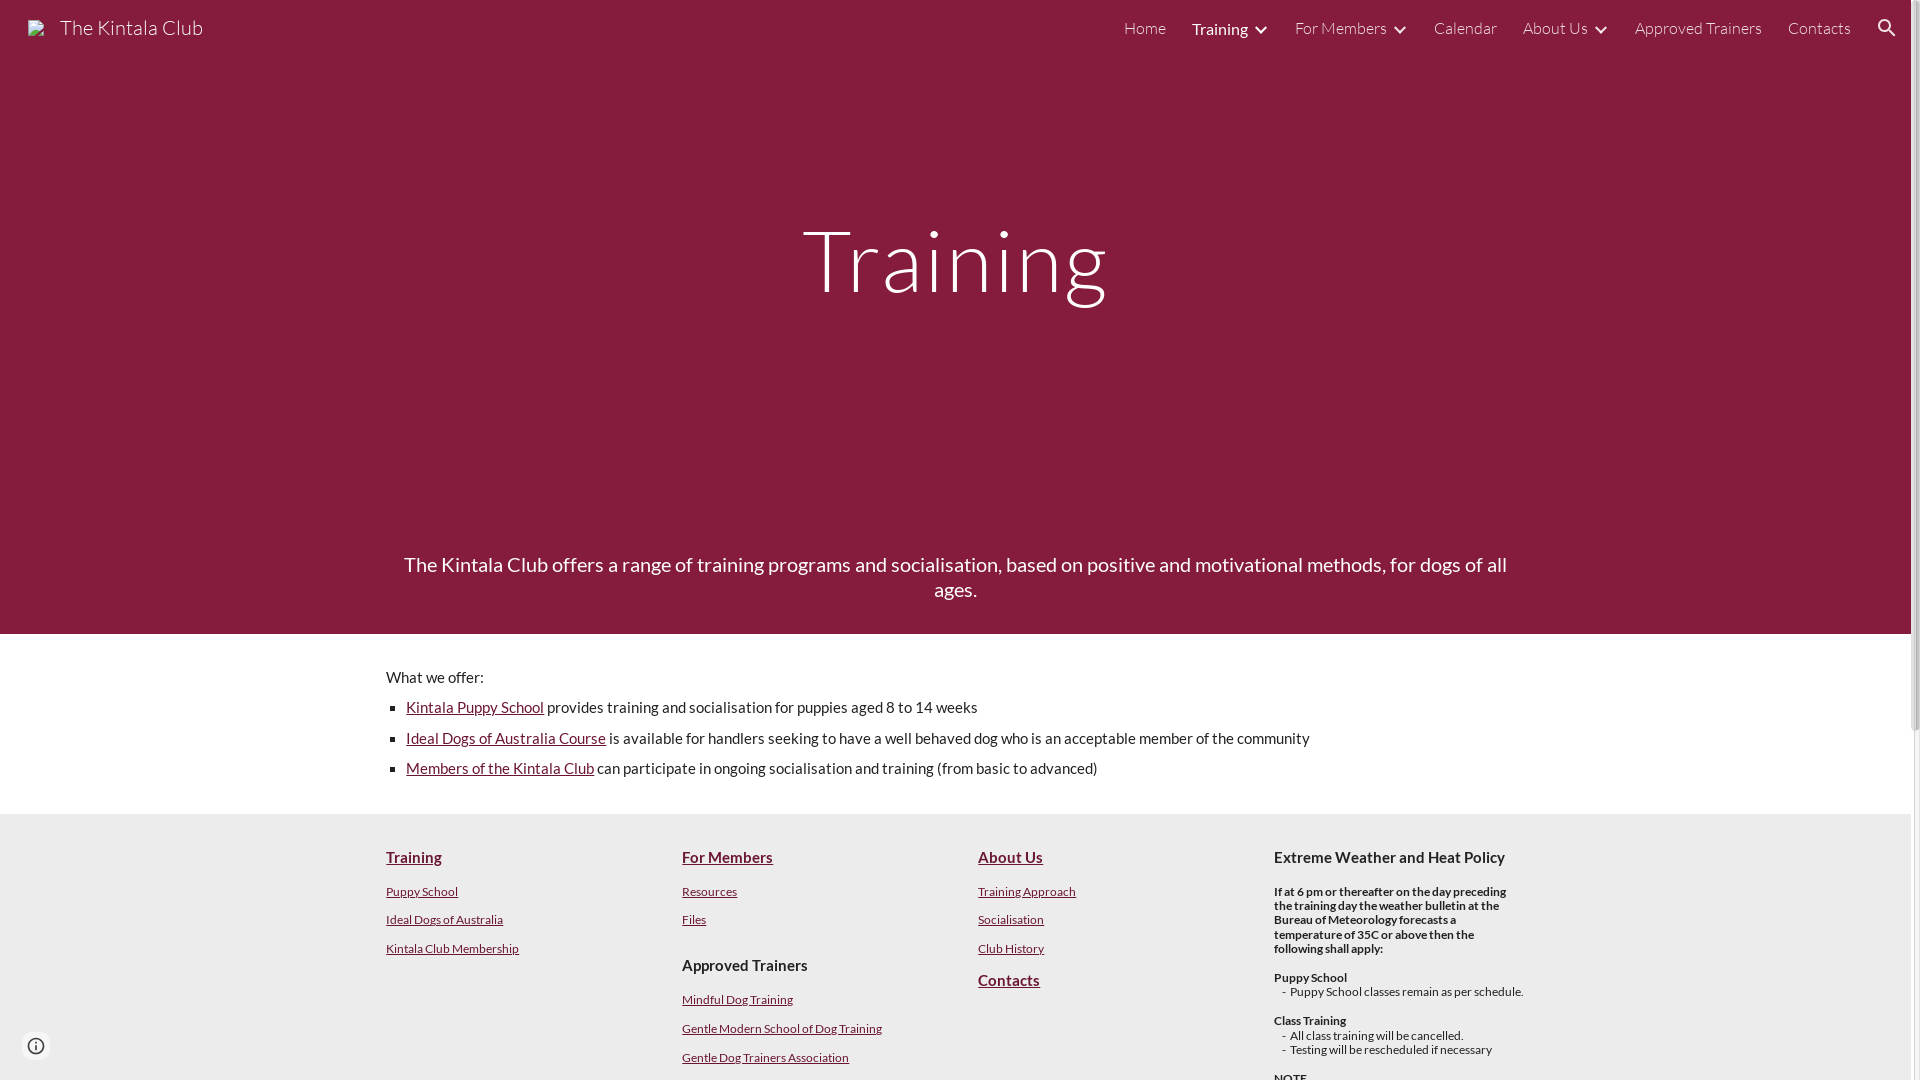 This screenshot has height=1080, width=1920. What do you see at coordinates (1466, 28) in the screenshot?
I see `Calendar` at bounding box center [1466, 28].